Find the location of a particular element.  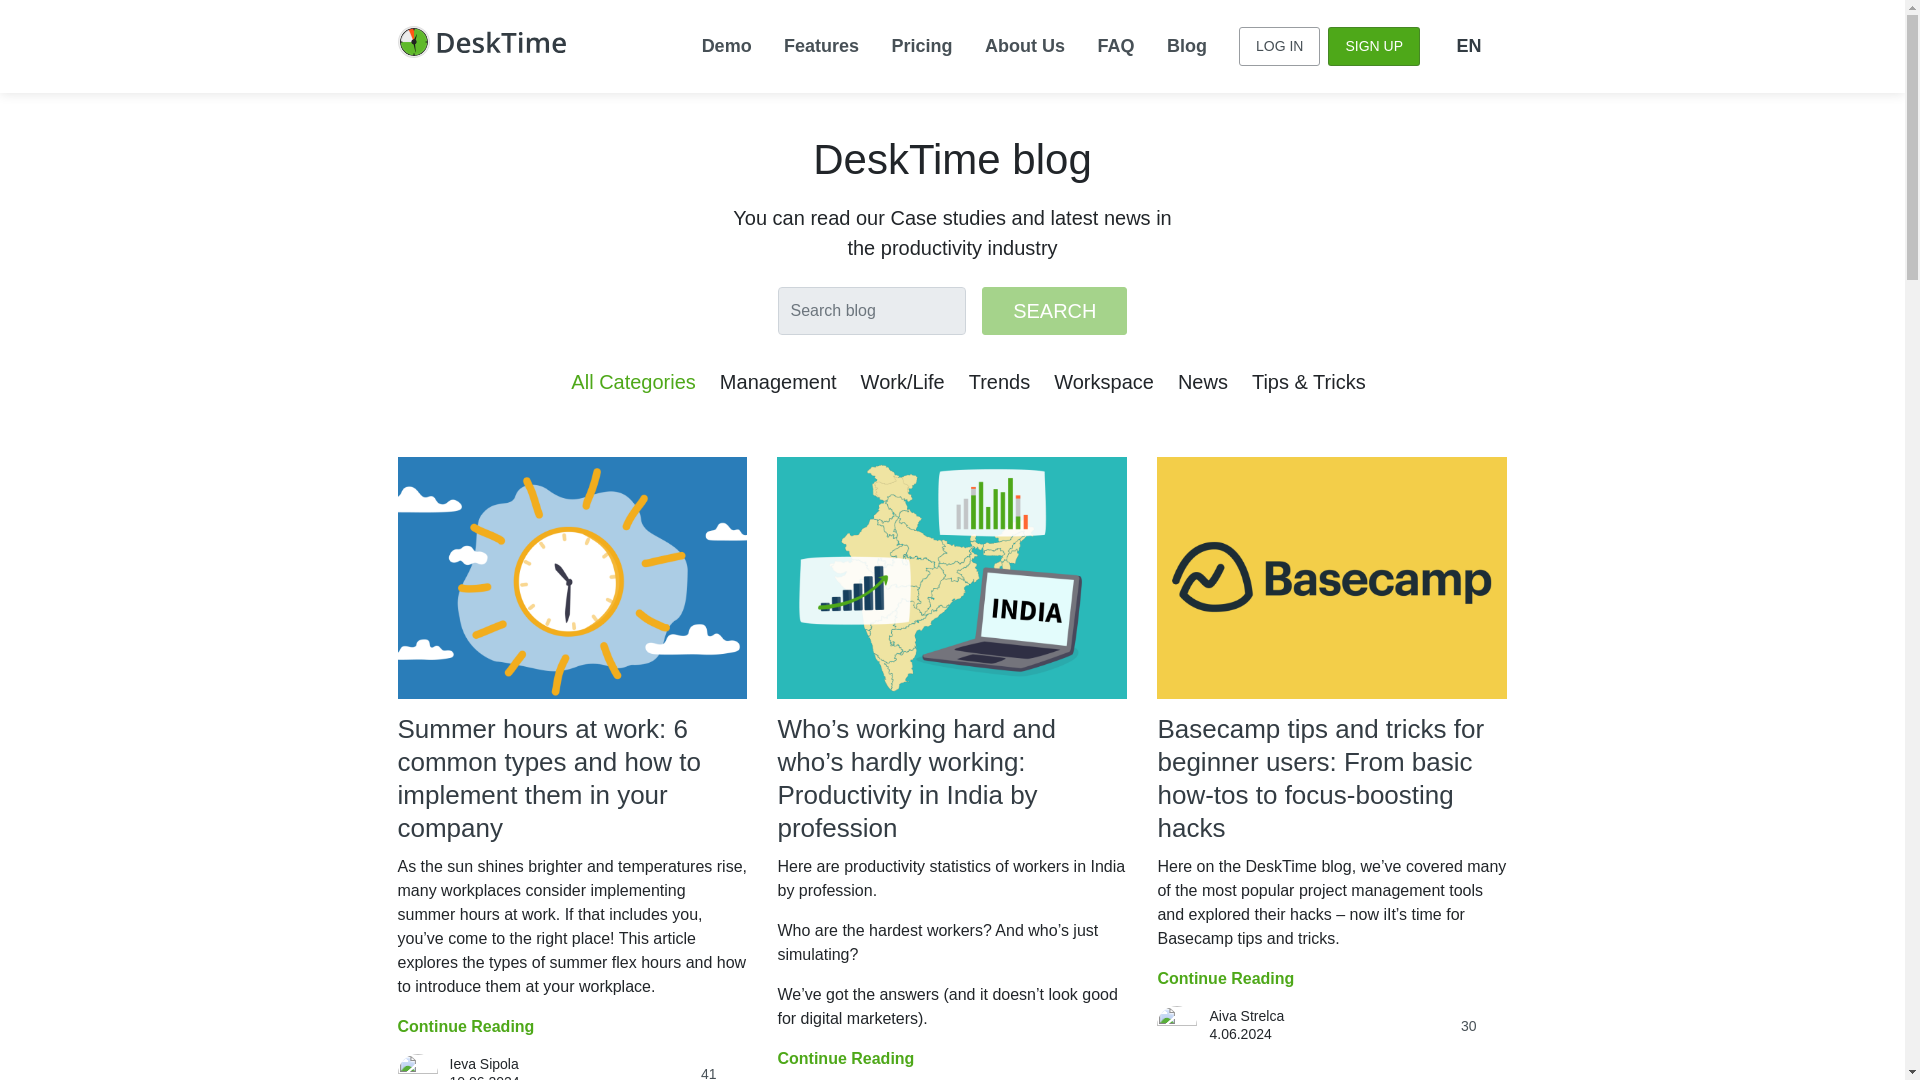

Continue Reading is located at coordinates (466, 1026).